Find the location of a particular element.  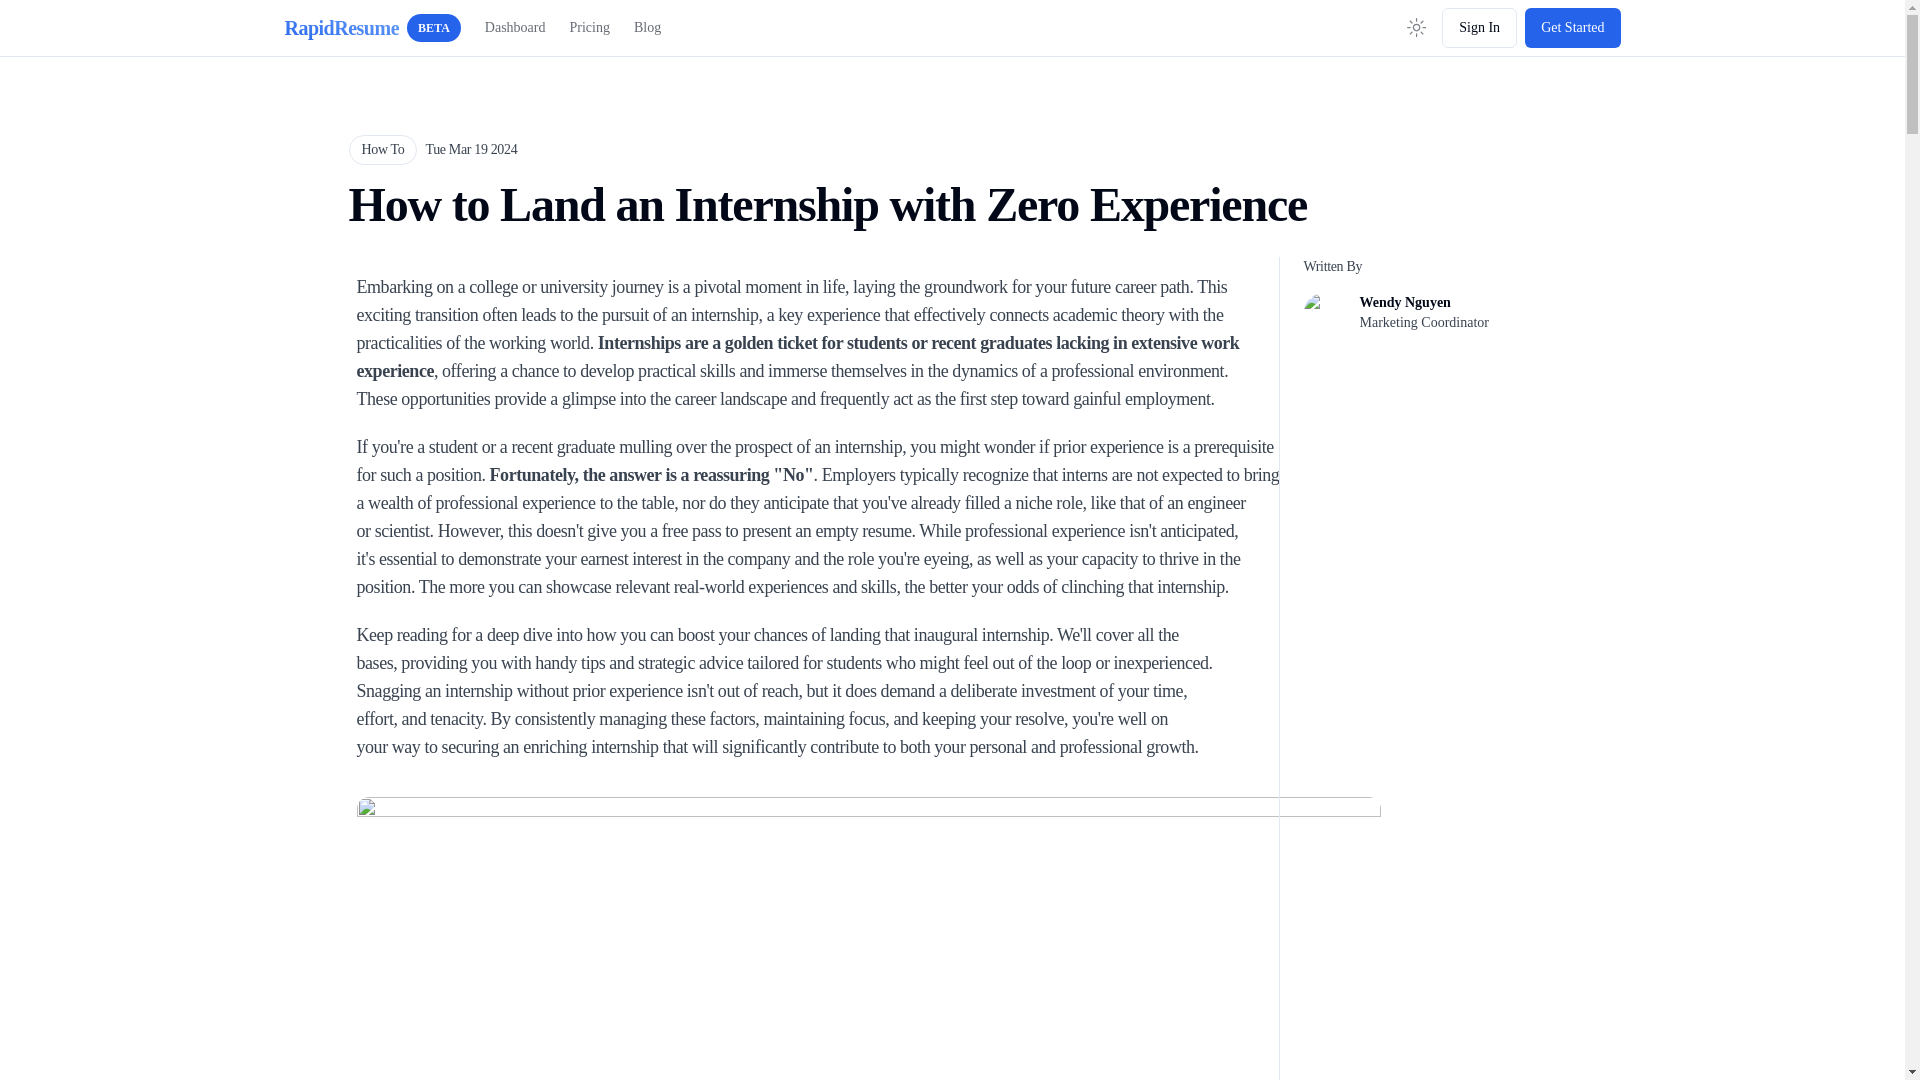

Sign In is located at coordinates (515, 28).